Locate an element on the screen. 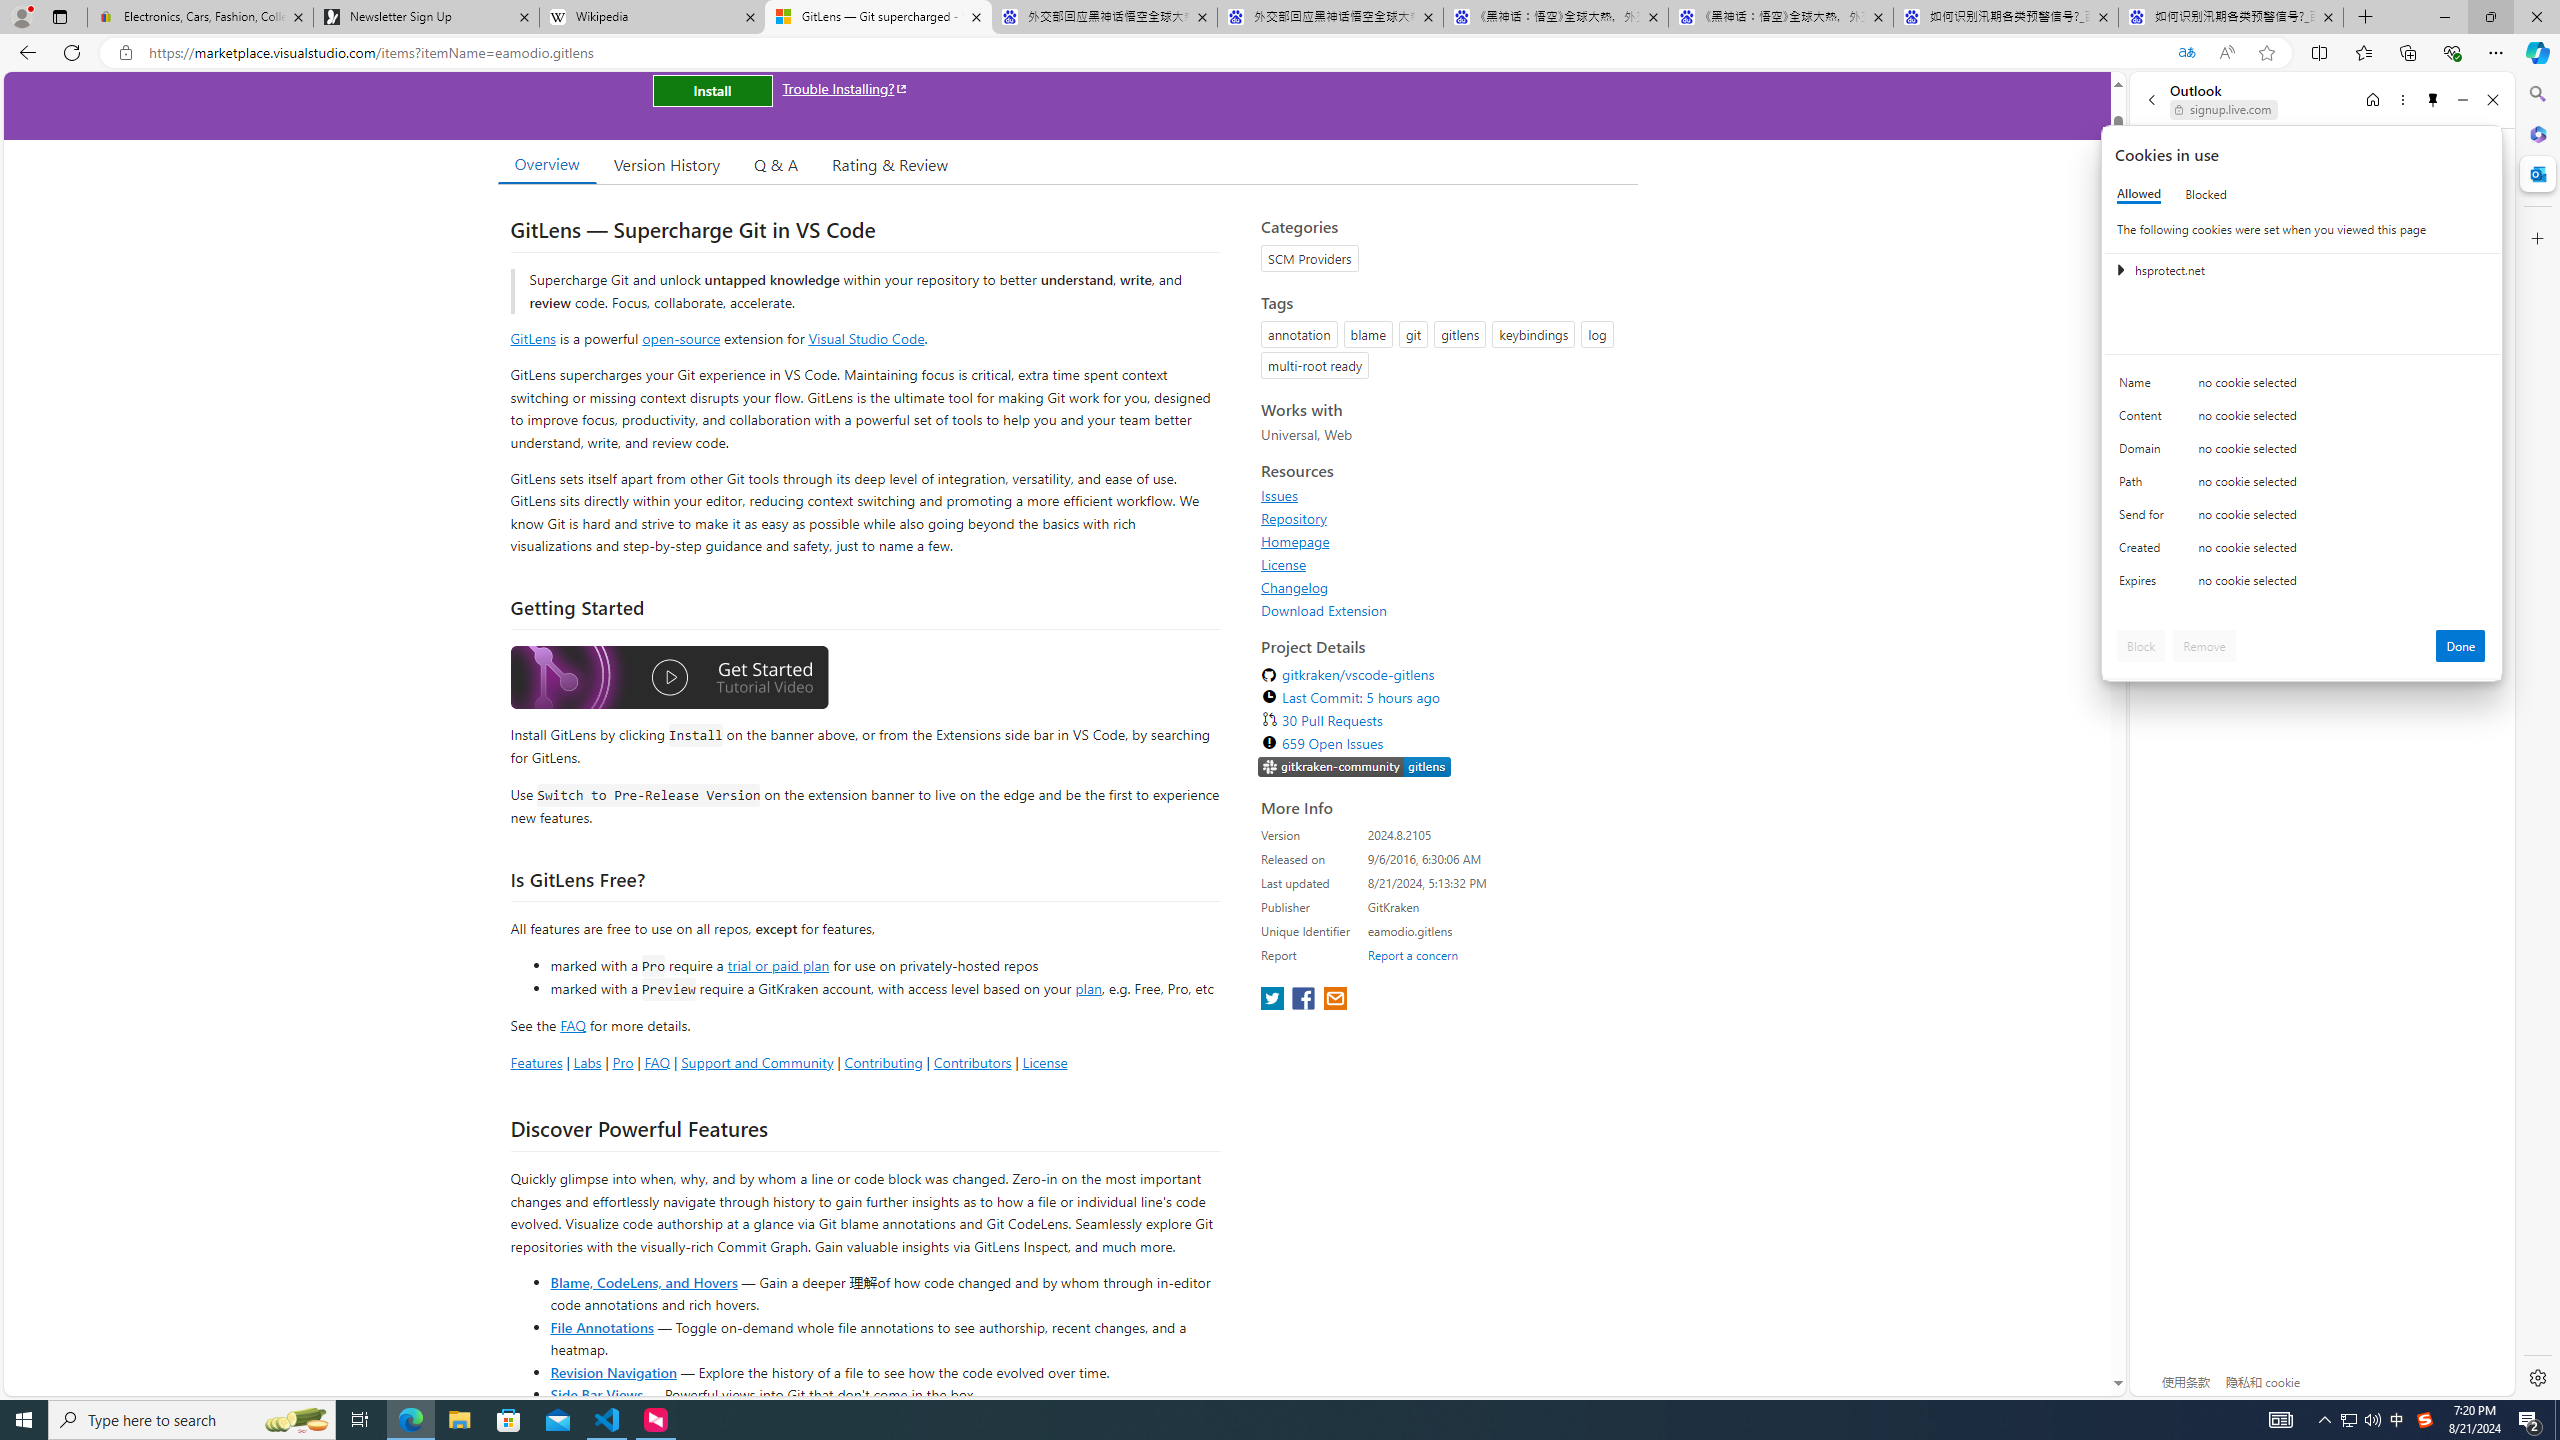 The image size is (2560, 1440). Expires is located at coordinates (2145, 585).